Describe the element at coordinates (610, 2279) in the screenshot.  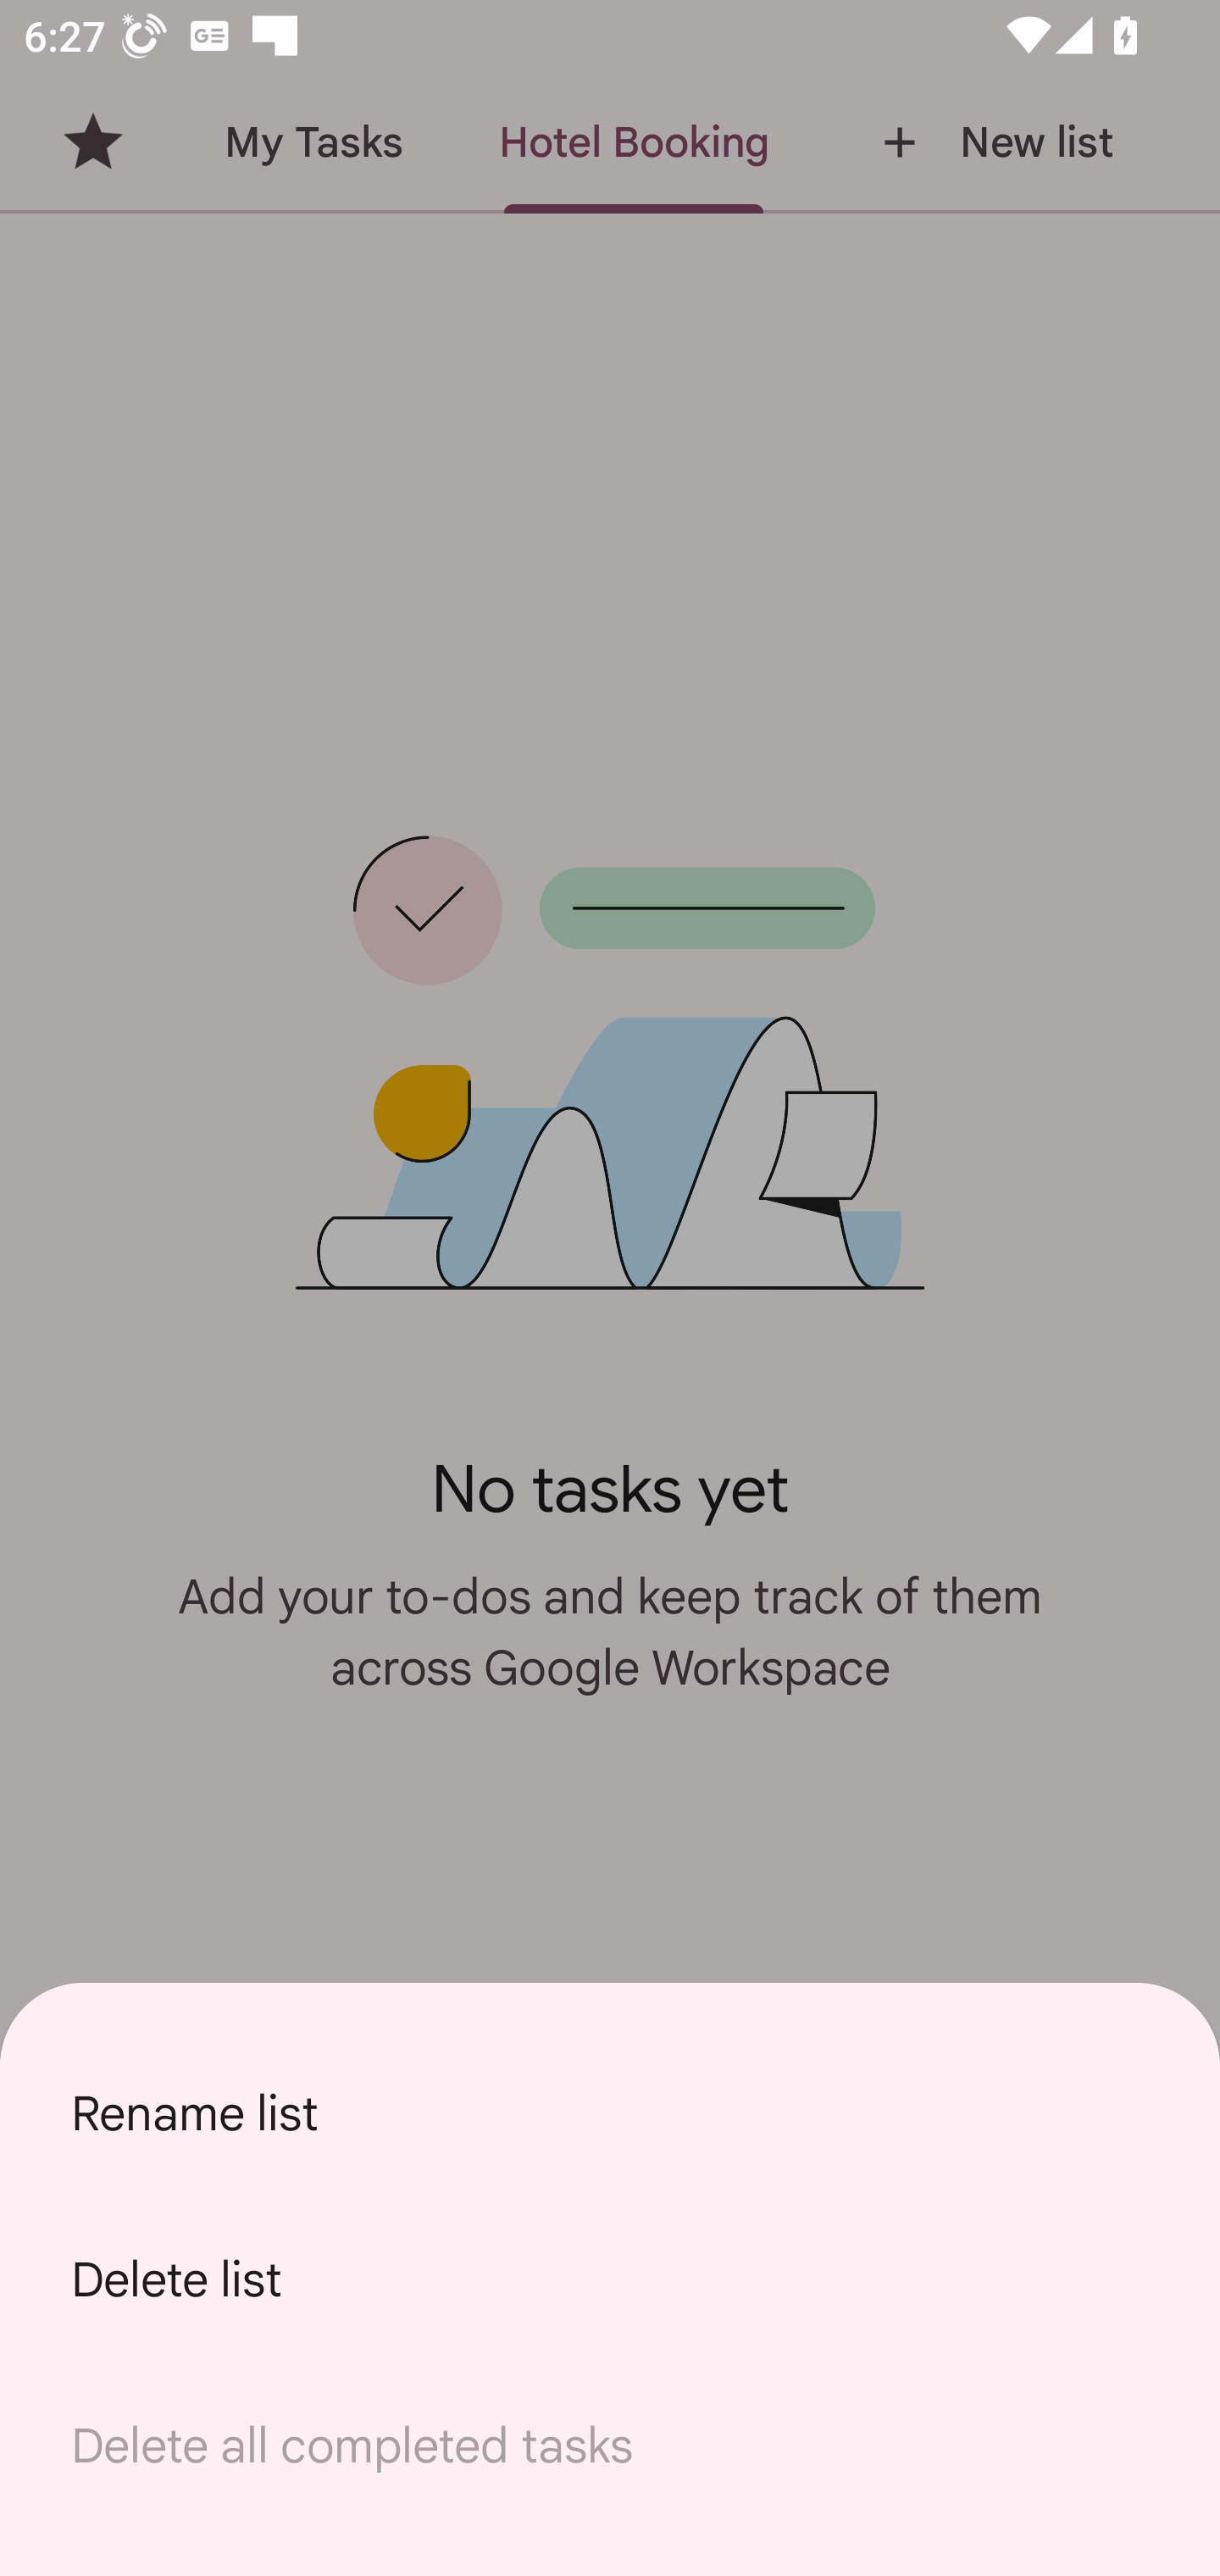
I see `Delete list` at that location.